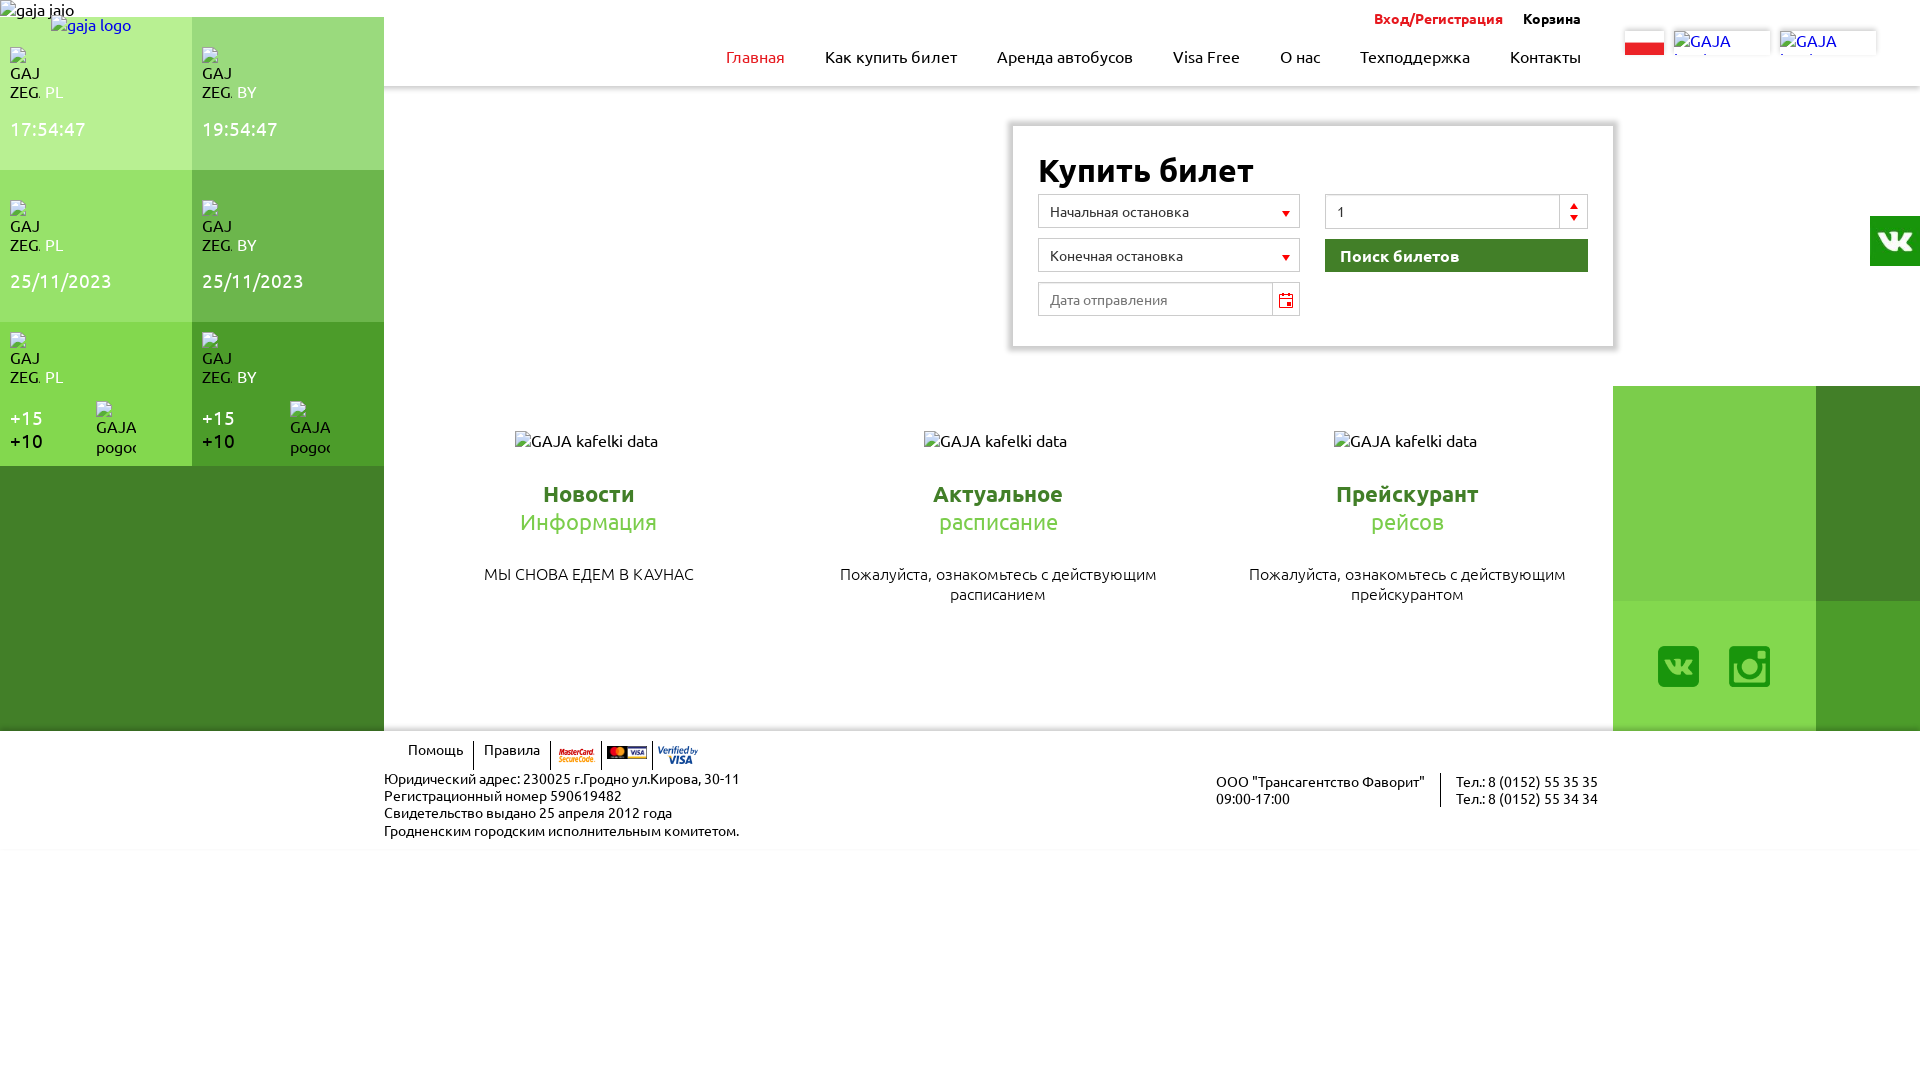  What do you see at coordinates (1206, 56) in the screenshot?
I see `Visa Free` at bounding box center [1206, 56].